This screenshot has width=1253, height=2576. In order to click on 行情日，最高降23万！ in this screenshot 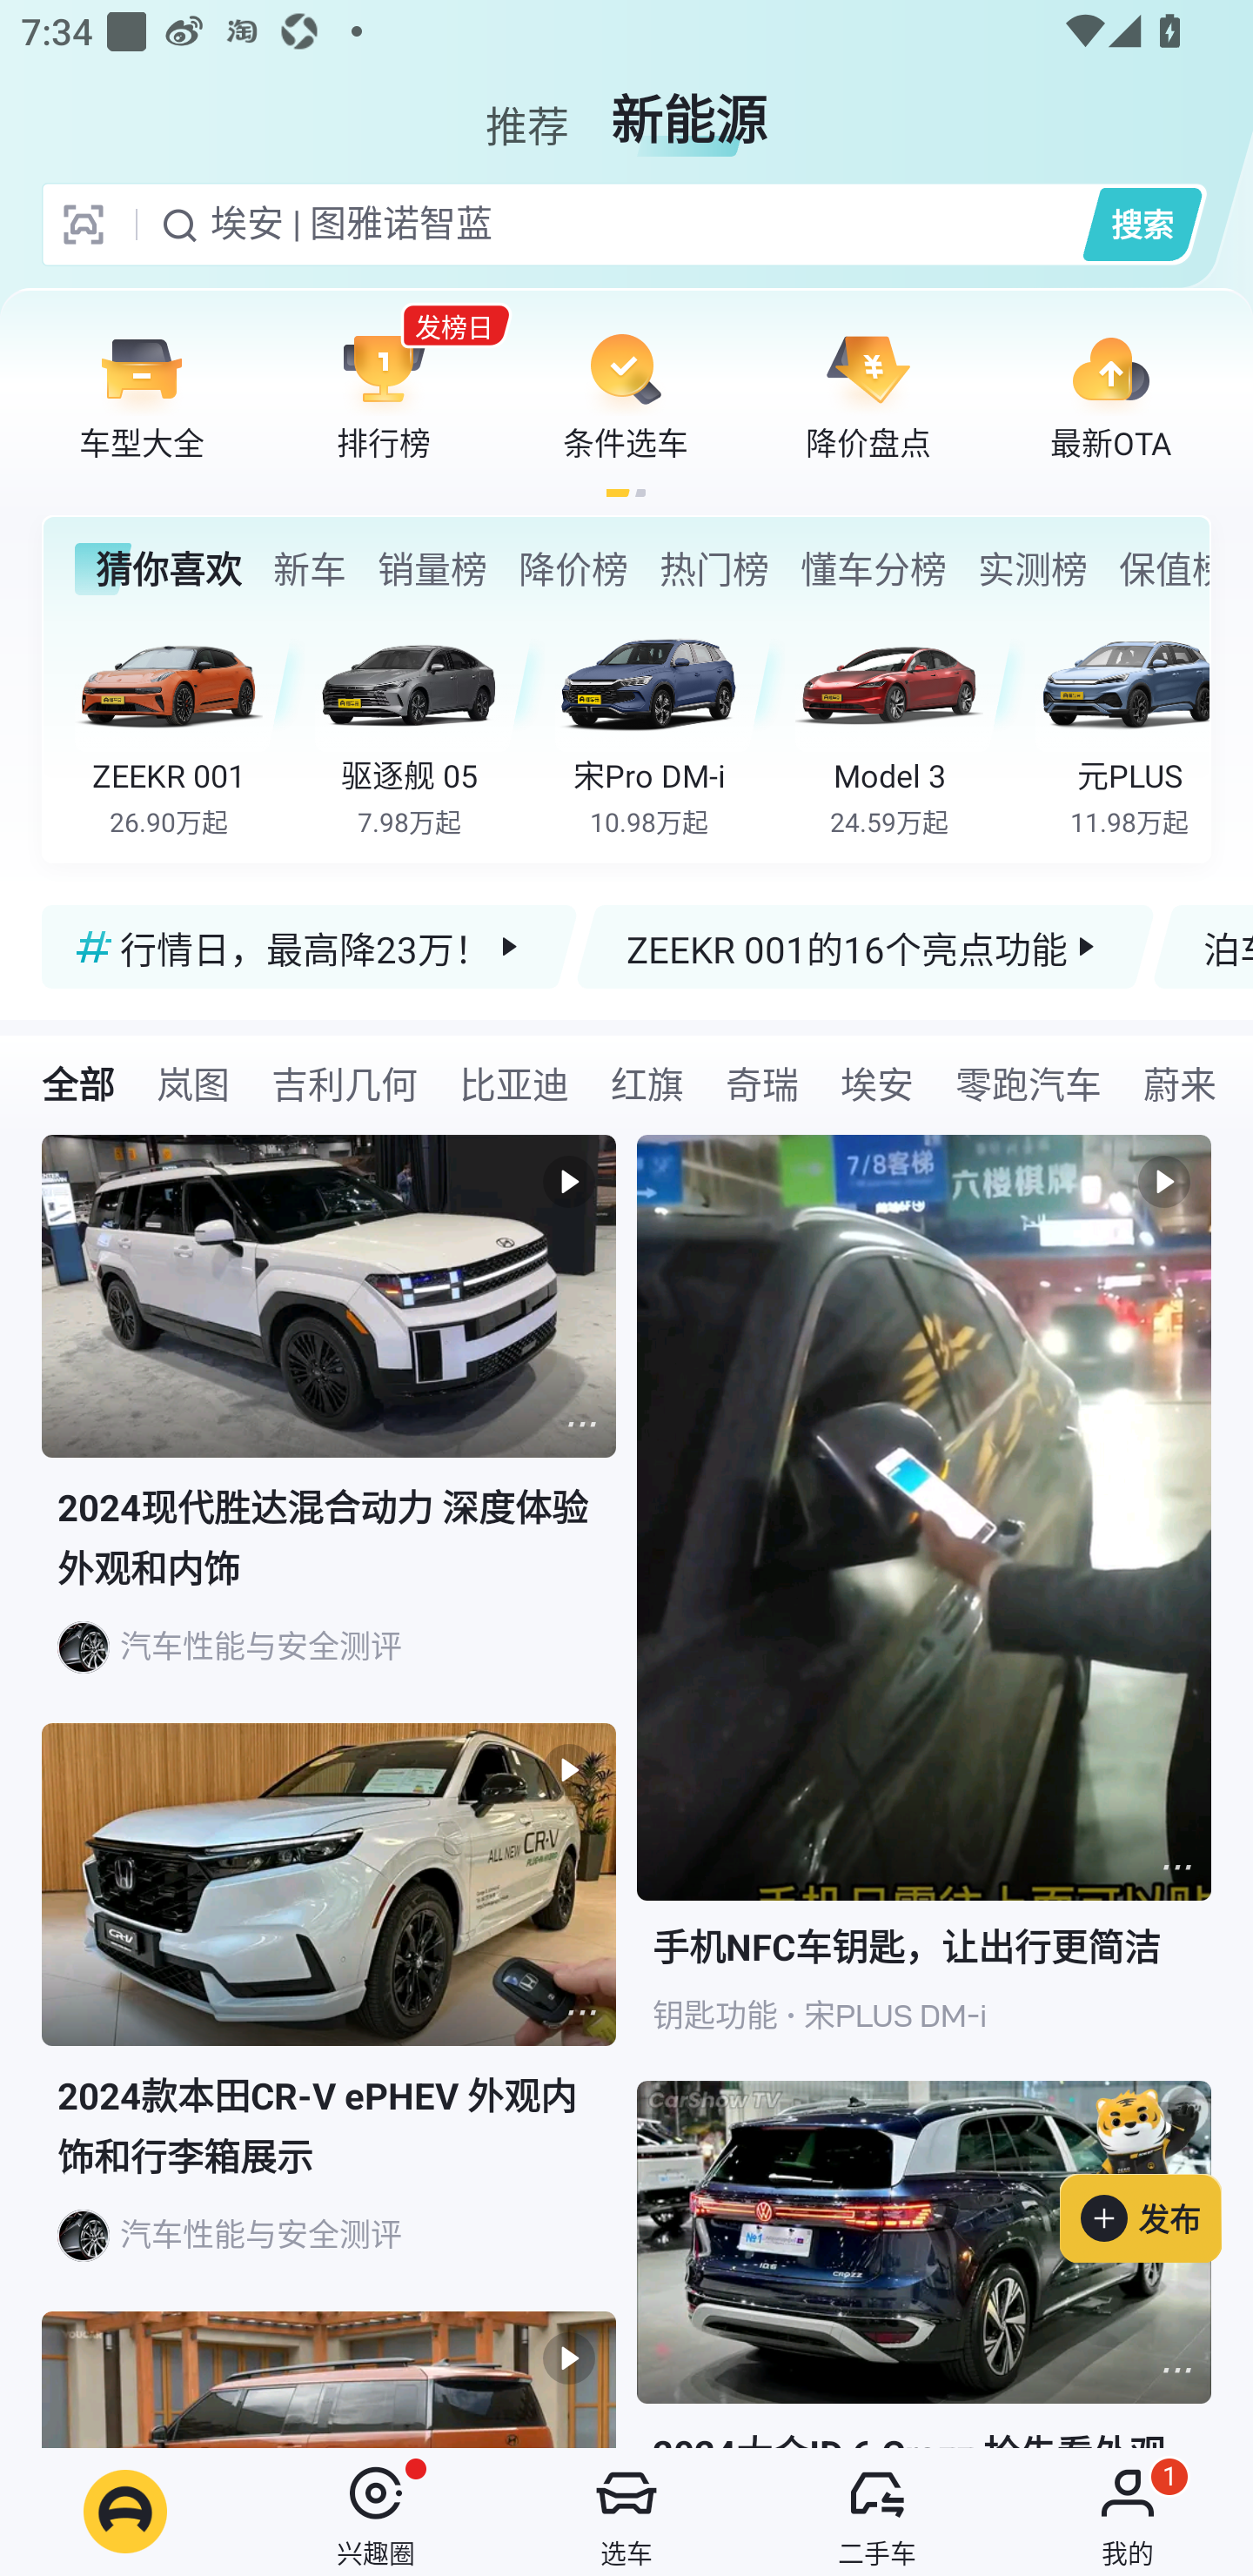, I will do `click(310, 946)`.